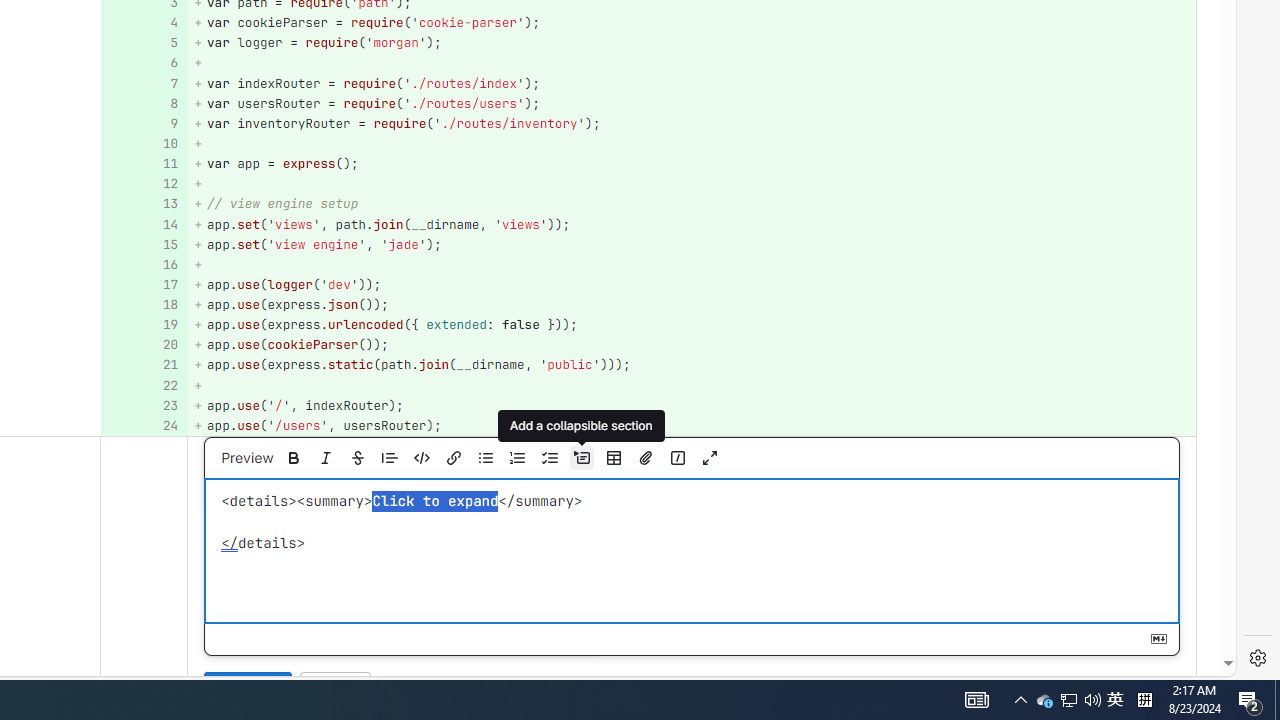 This screenshot has width=1280, height=720. I want to click on Add a numbered list, so click(517, 458).